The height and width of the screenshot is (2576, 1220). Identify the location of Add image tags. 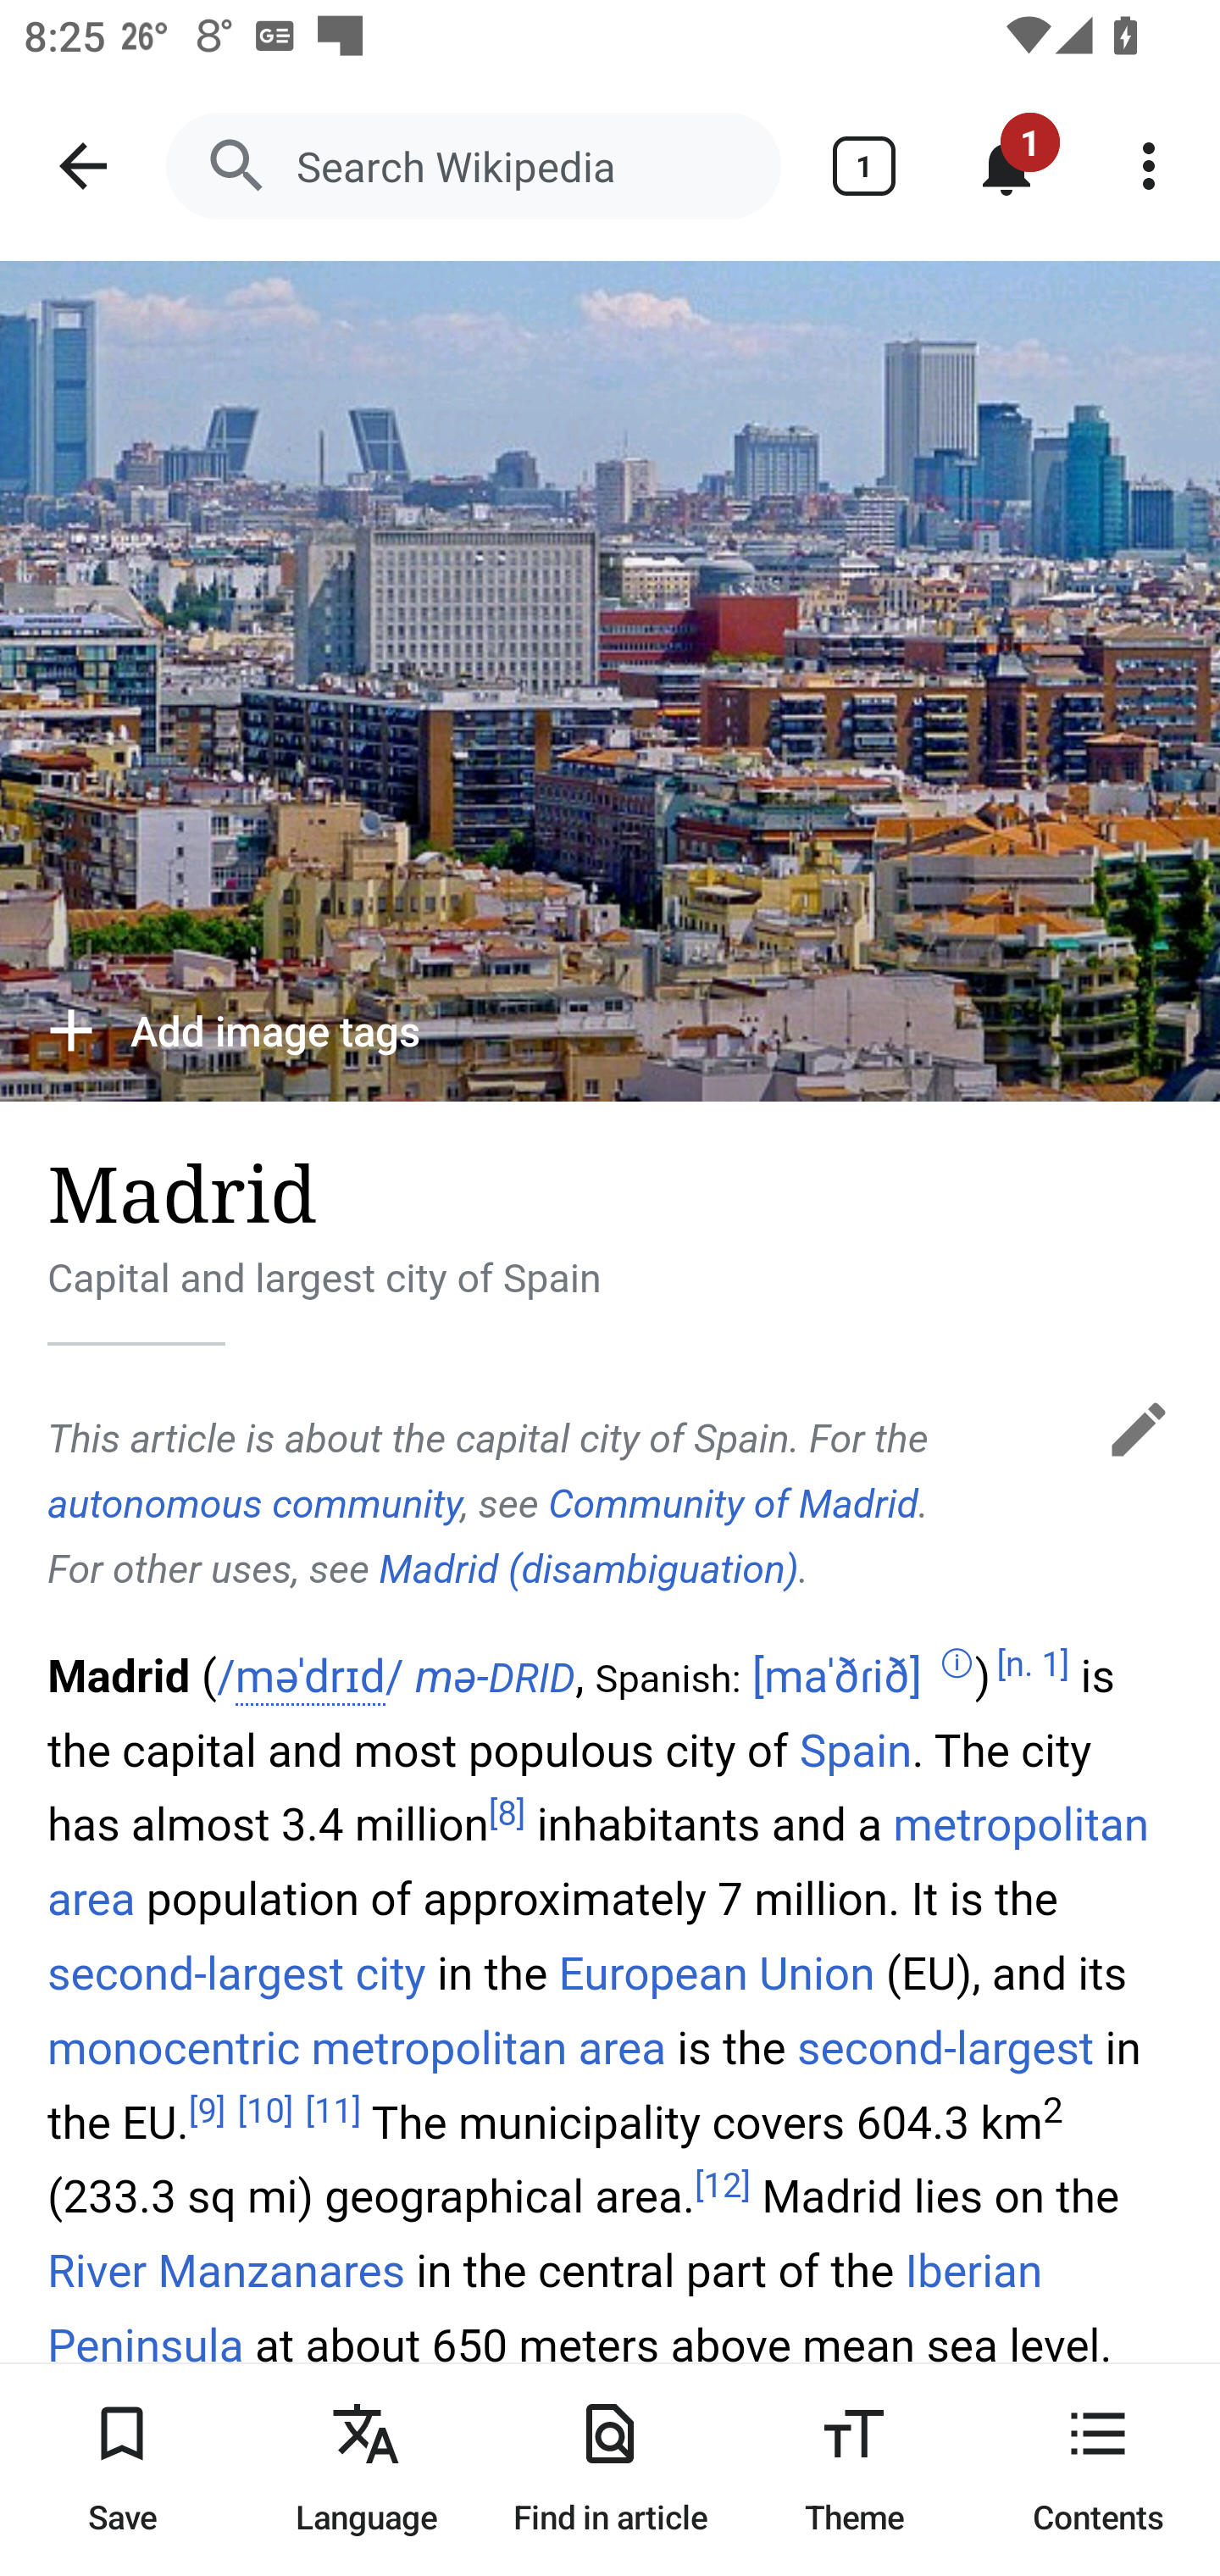
(610, 1030).